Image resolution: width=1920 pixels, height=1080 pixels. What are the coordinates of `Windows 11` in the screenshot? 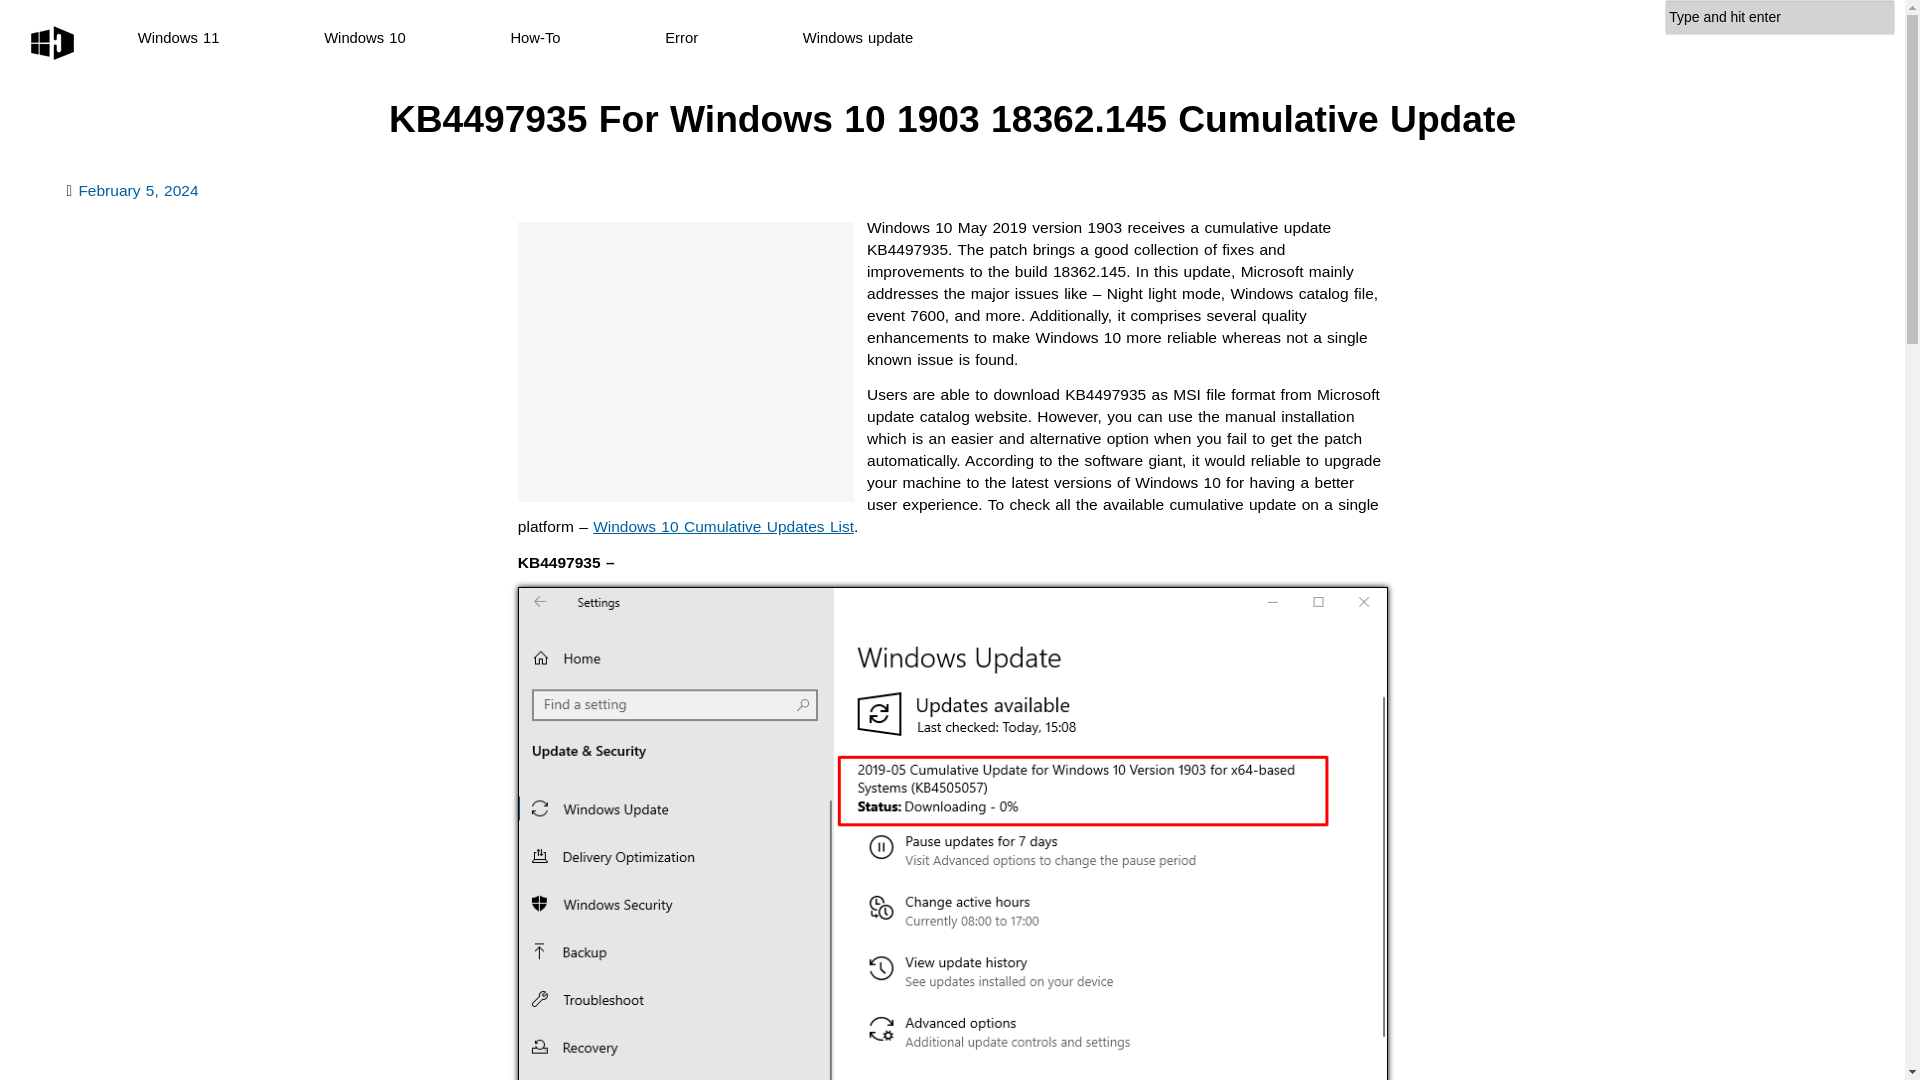 It's located at (179, 38).